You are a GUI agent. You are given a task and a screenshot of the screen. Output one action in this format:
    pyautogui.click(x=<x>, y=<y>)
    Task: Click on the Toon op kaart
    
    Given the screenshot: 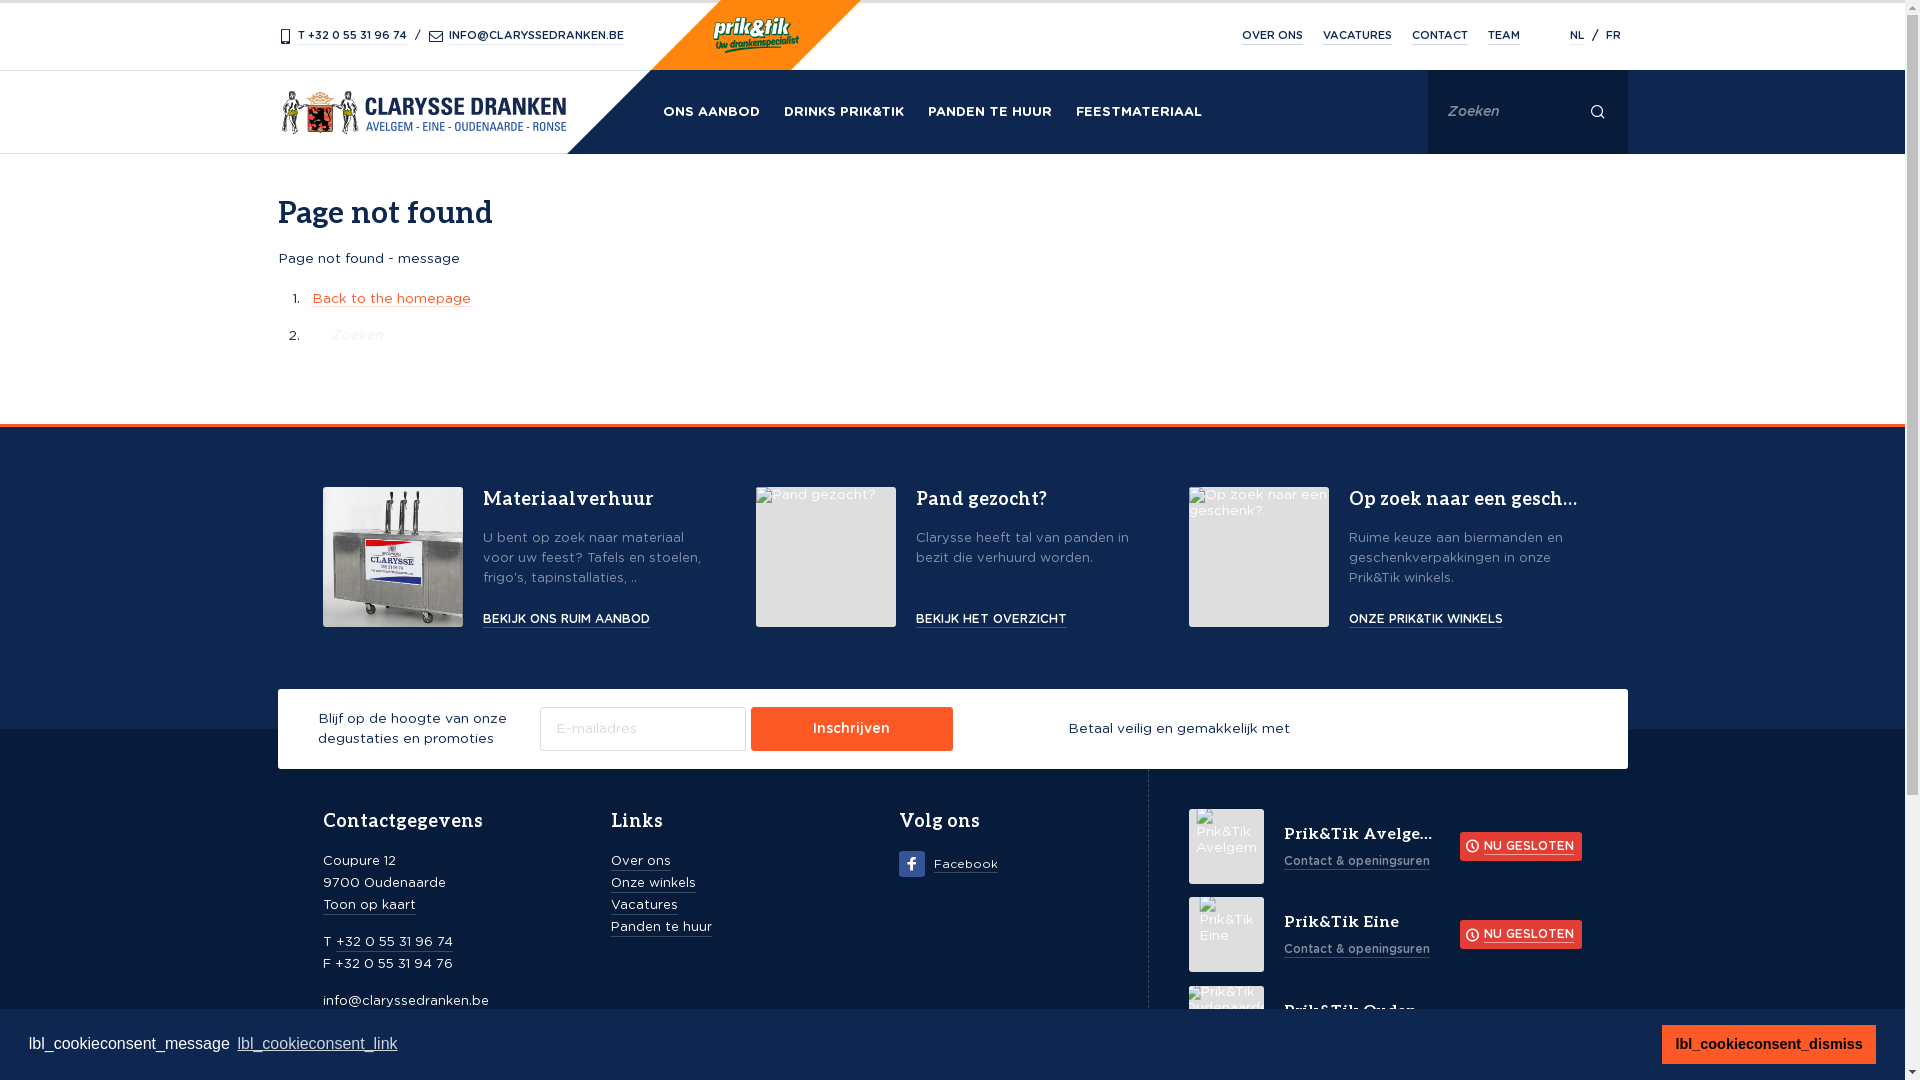 What is the action you would take?
    pyautogui.click(x=368, y=907)
    